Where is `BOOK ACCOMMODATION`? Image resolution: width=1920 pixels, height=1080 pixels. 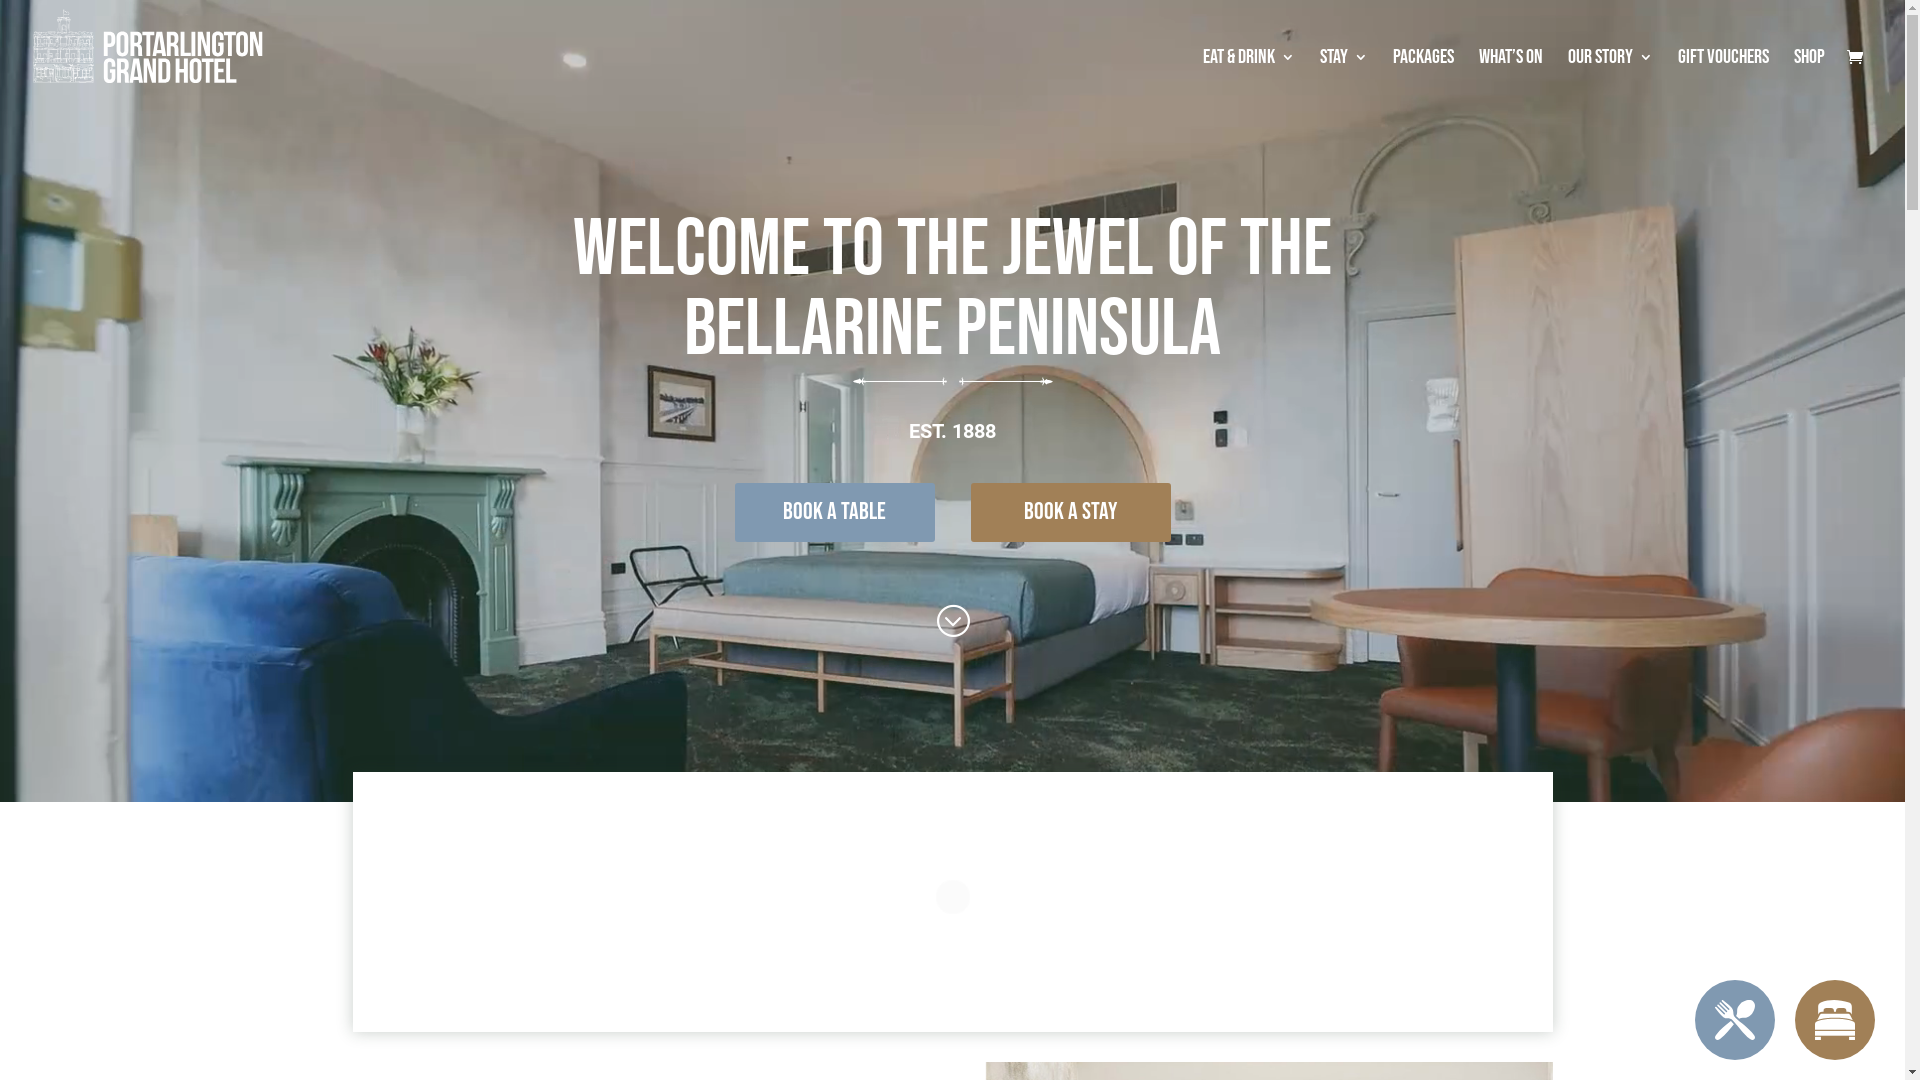
BOOK ACCOMMODATION is located at coordinates (1835, 1020).